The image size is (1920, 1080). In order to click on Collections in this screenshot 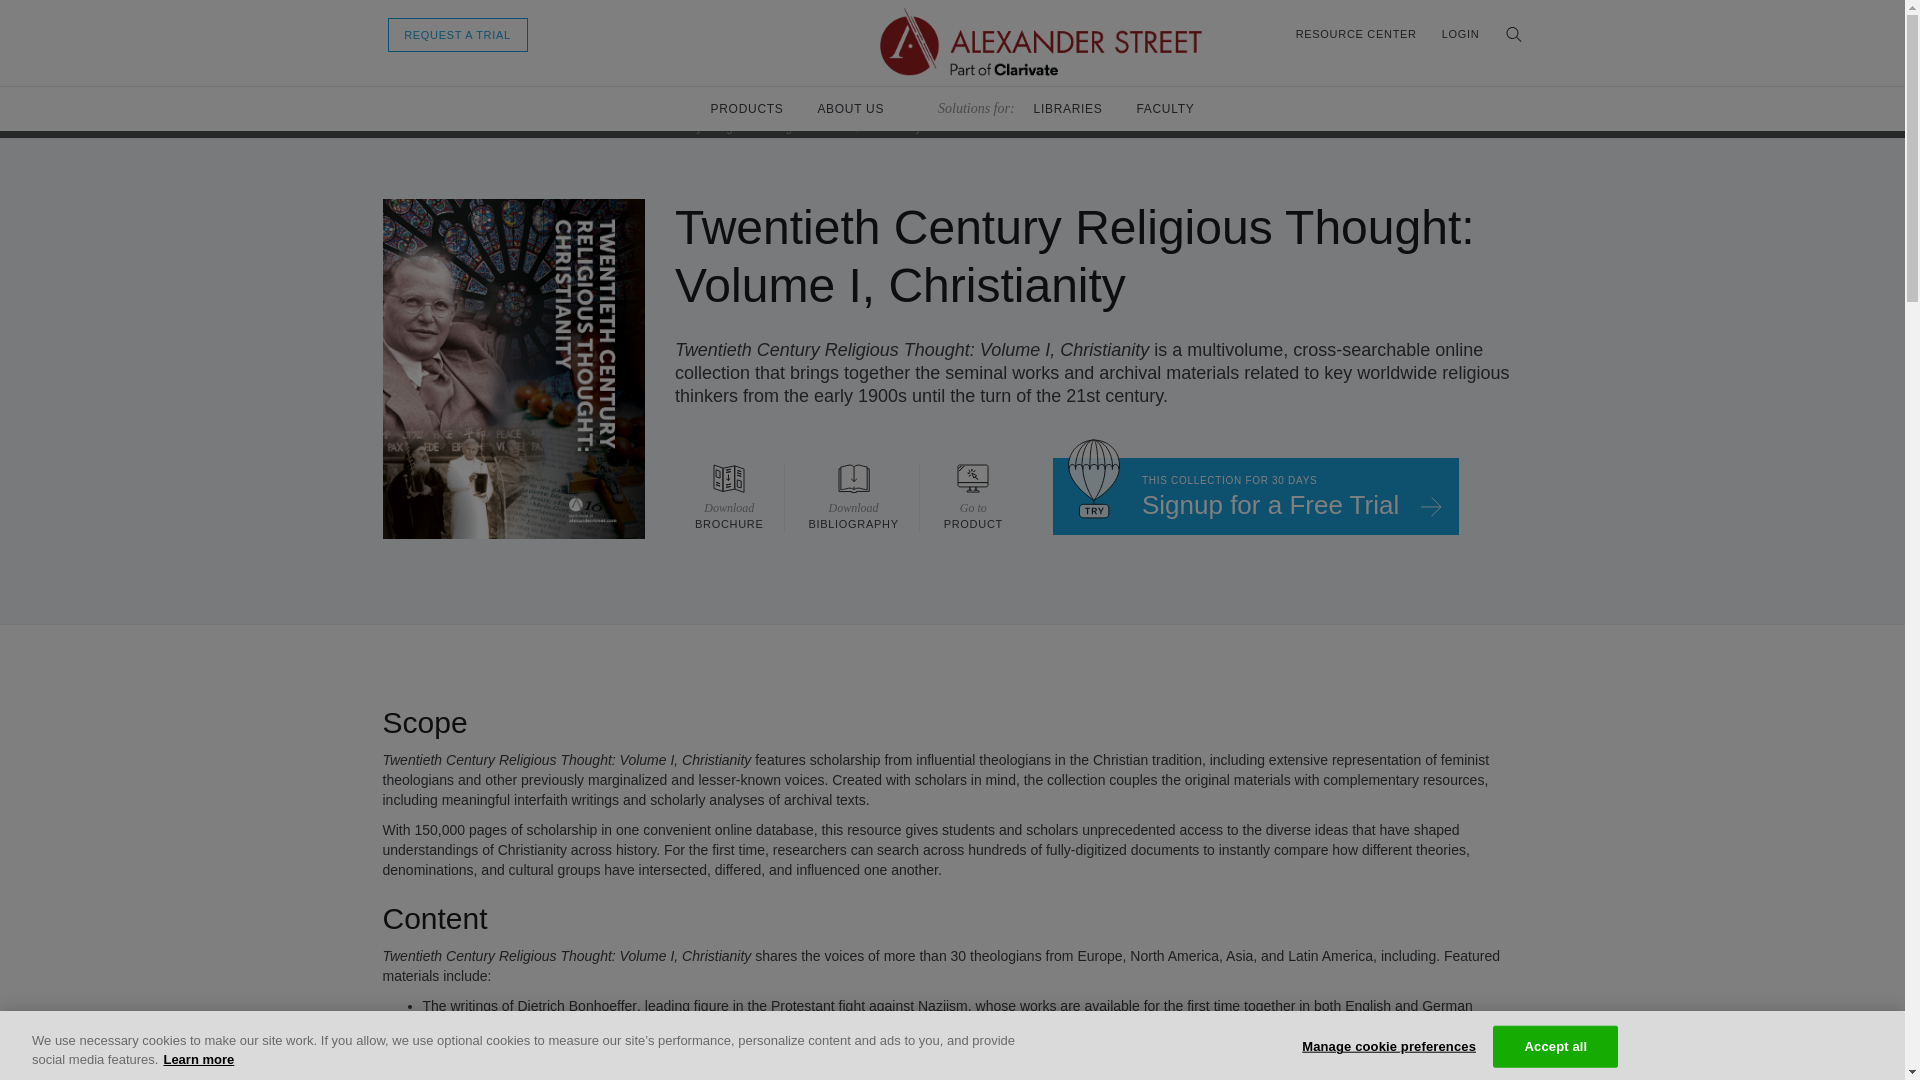, I will do `click(973, 498)`.